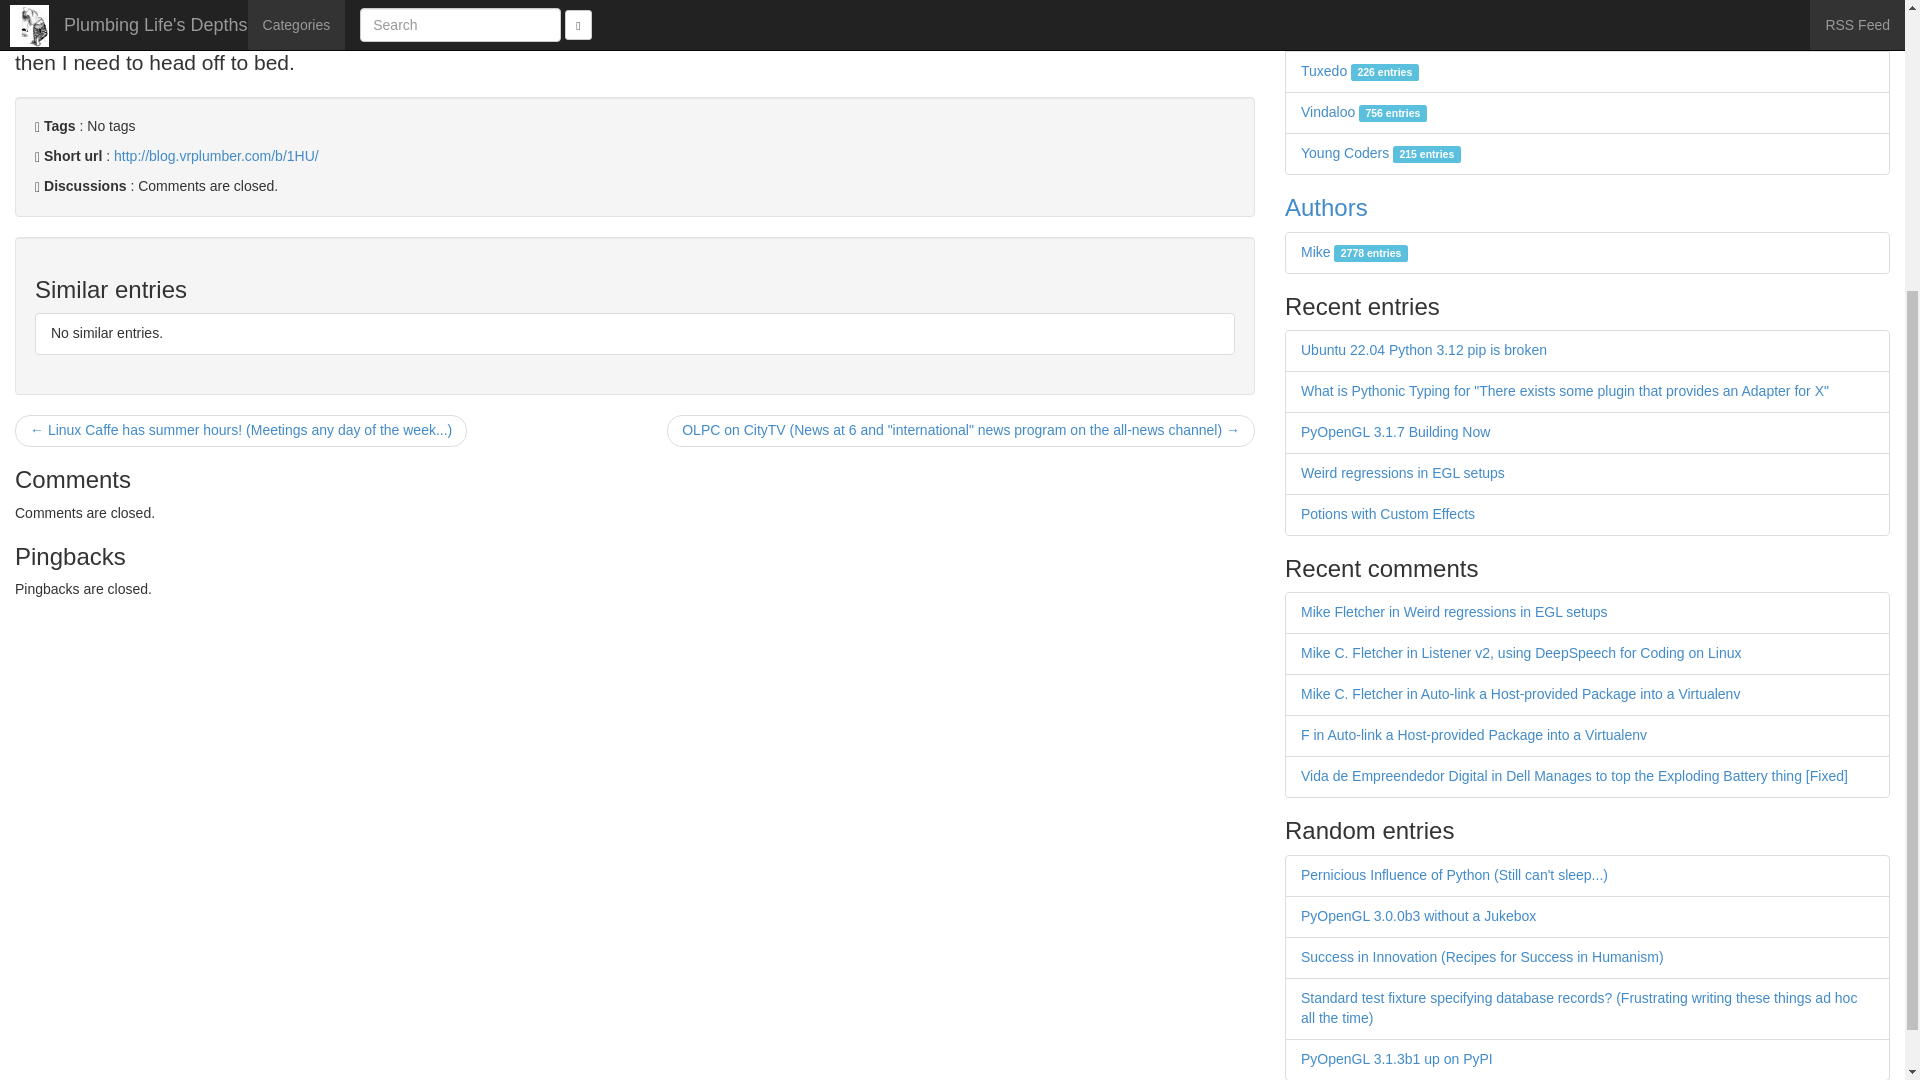 This screenshot has height=1080, width=1920. What do you see at coordinates (1360, 70) in the screenshot?
I see `Tuxedo 226 entries` at bounding box center [1360, 70].